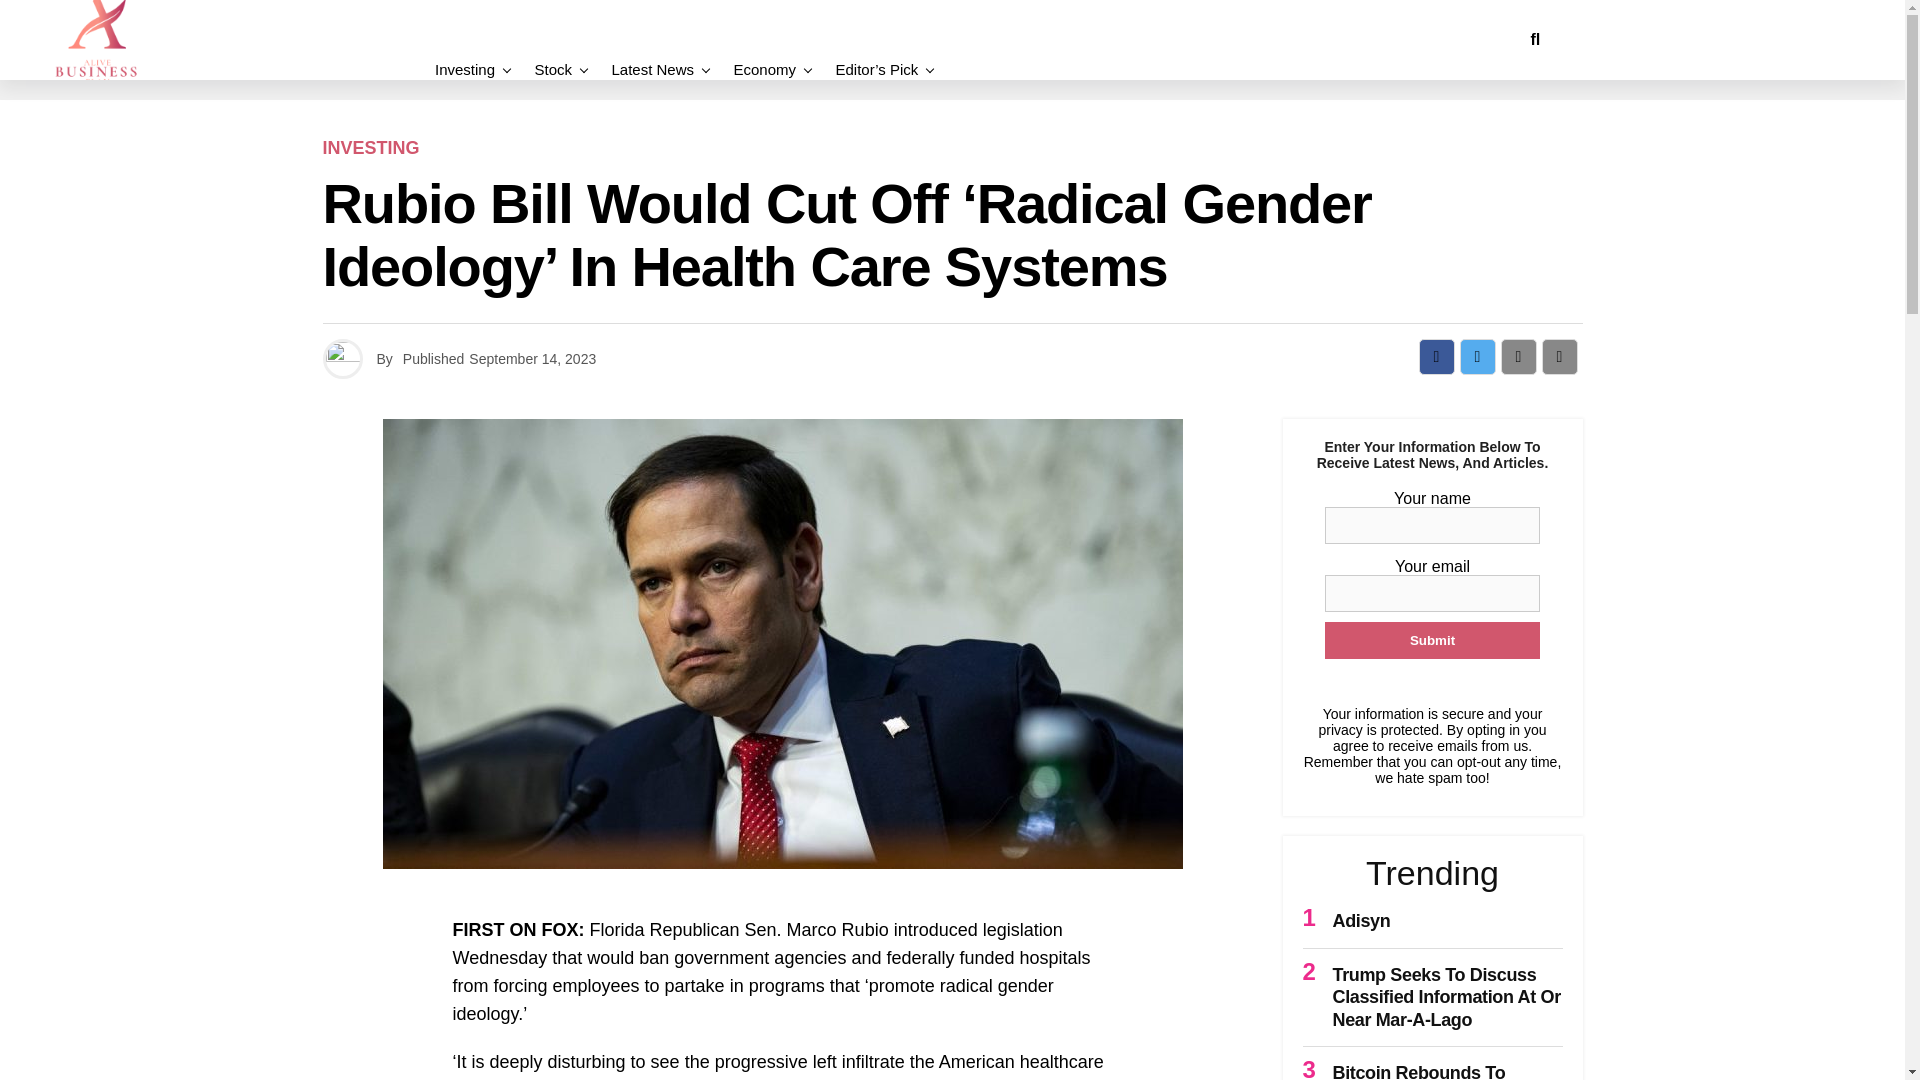 Image resolution: width=1920 pixels, height=1080 pixels. I want to click on Economy, so click(764, 69).